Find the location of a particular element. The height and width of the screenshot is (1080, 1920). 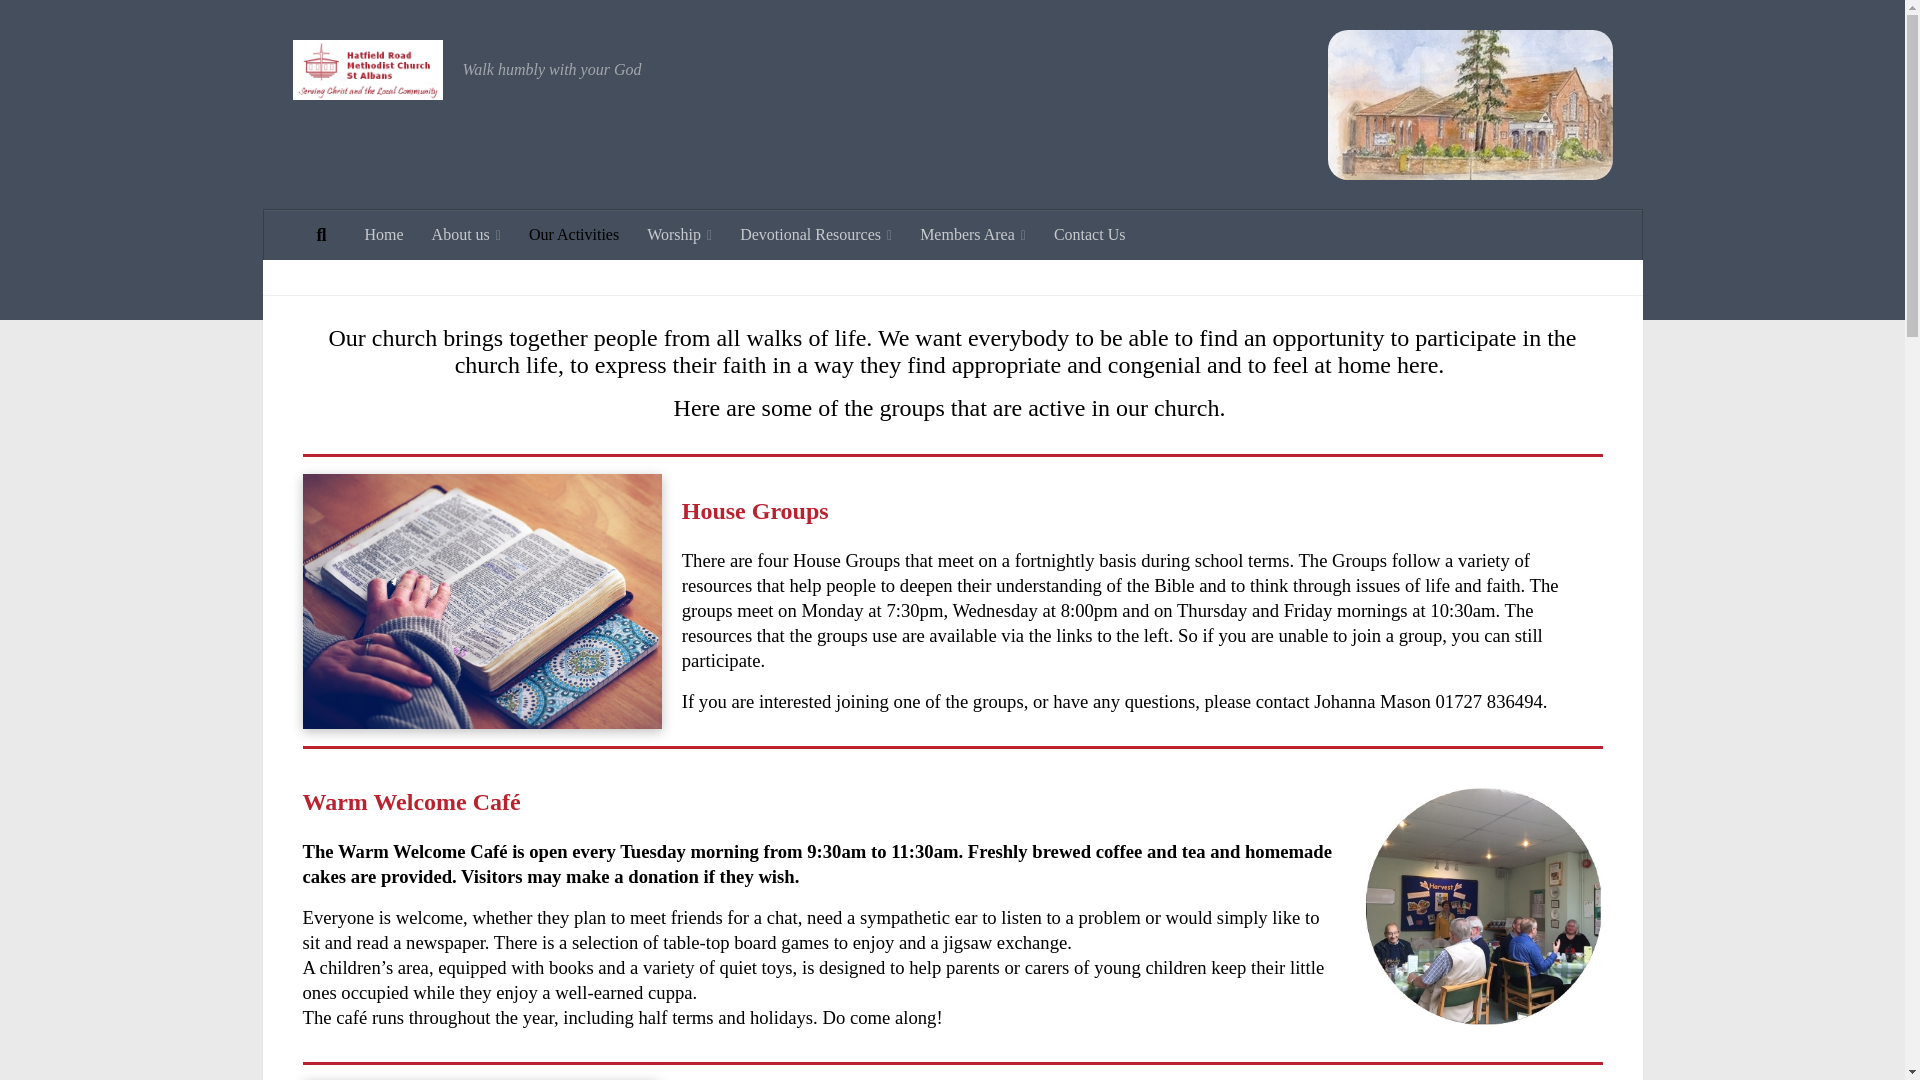

Home is located at coordinates (382, 234).